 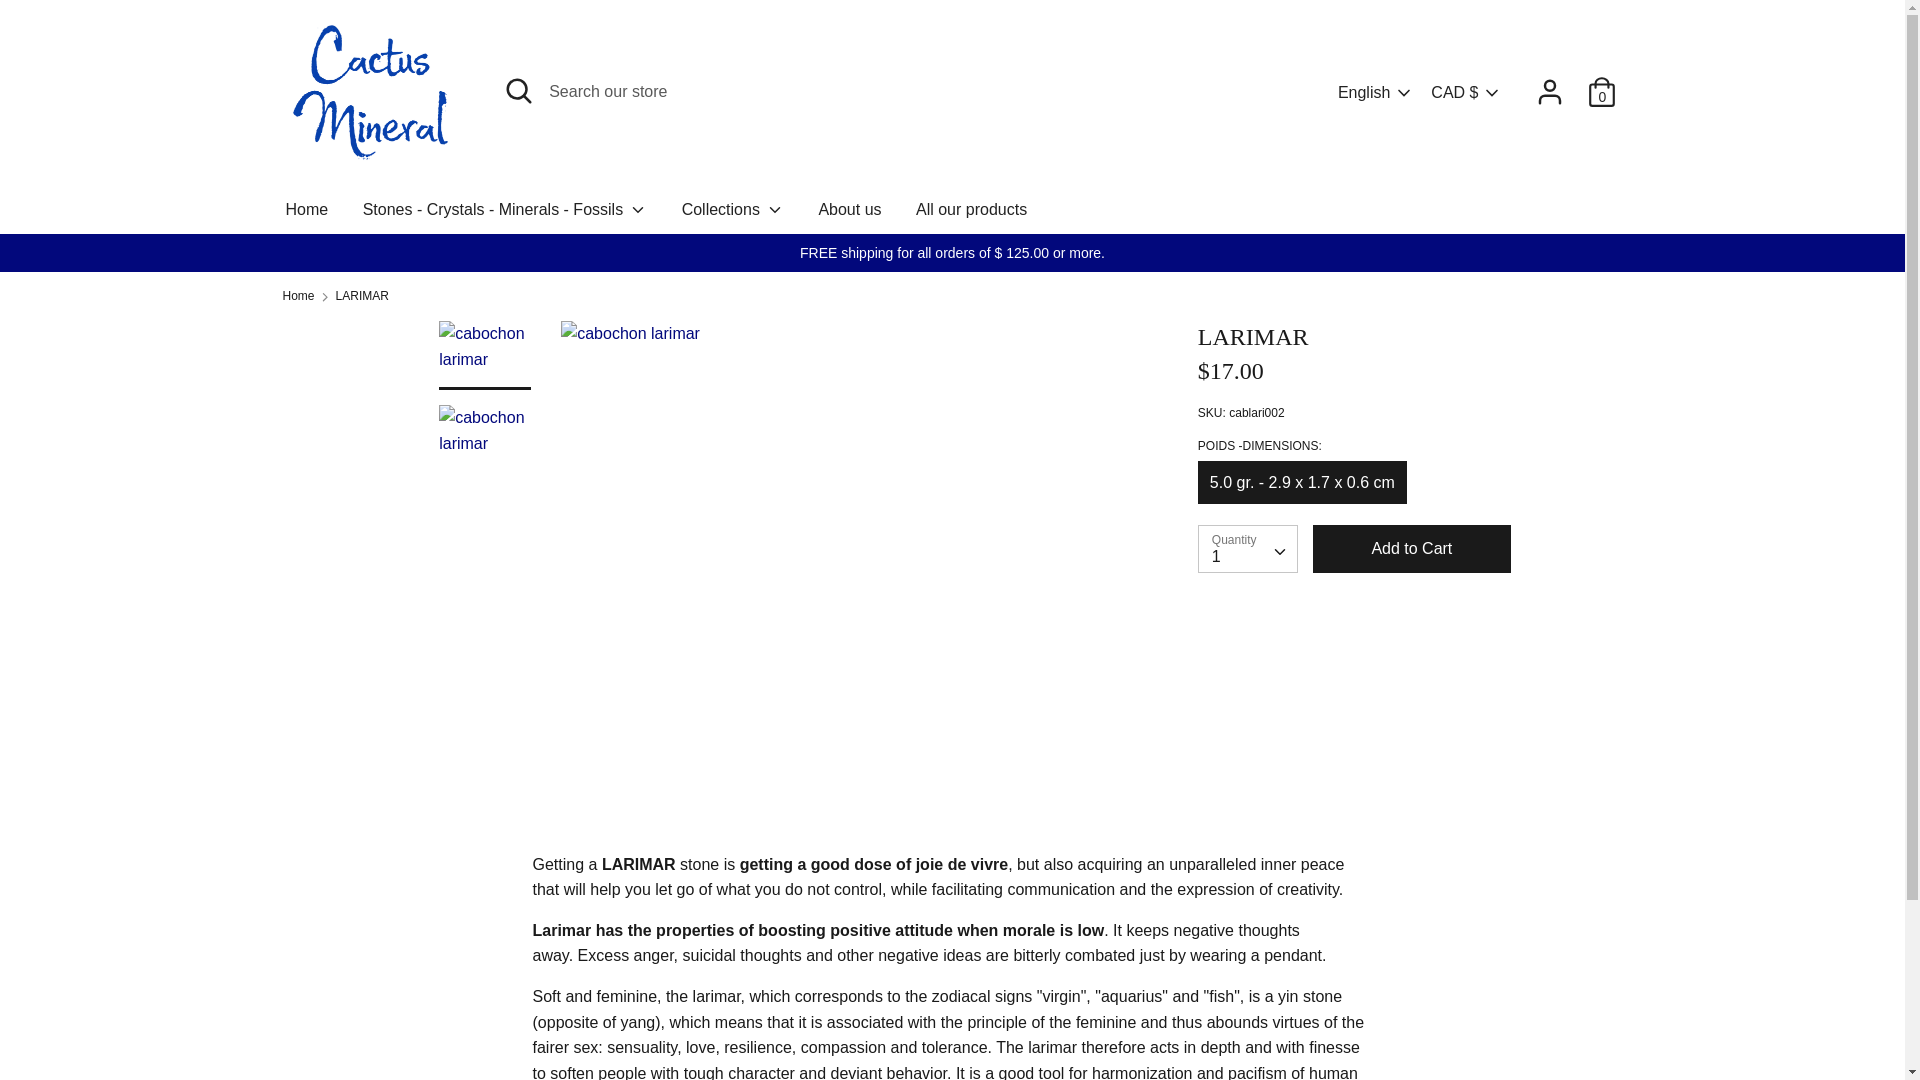 I want to click on Visa, so click(x=1601, y=1015).